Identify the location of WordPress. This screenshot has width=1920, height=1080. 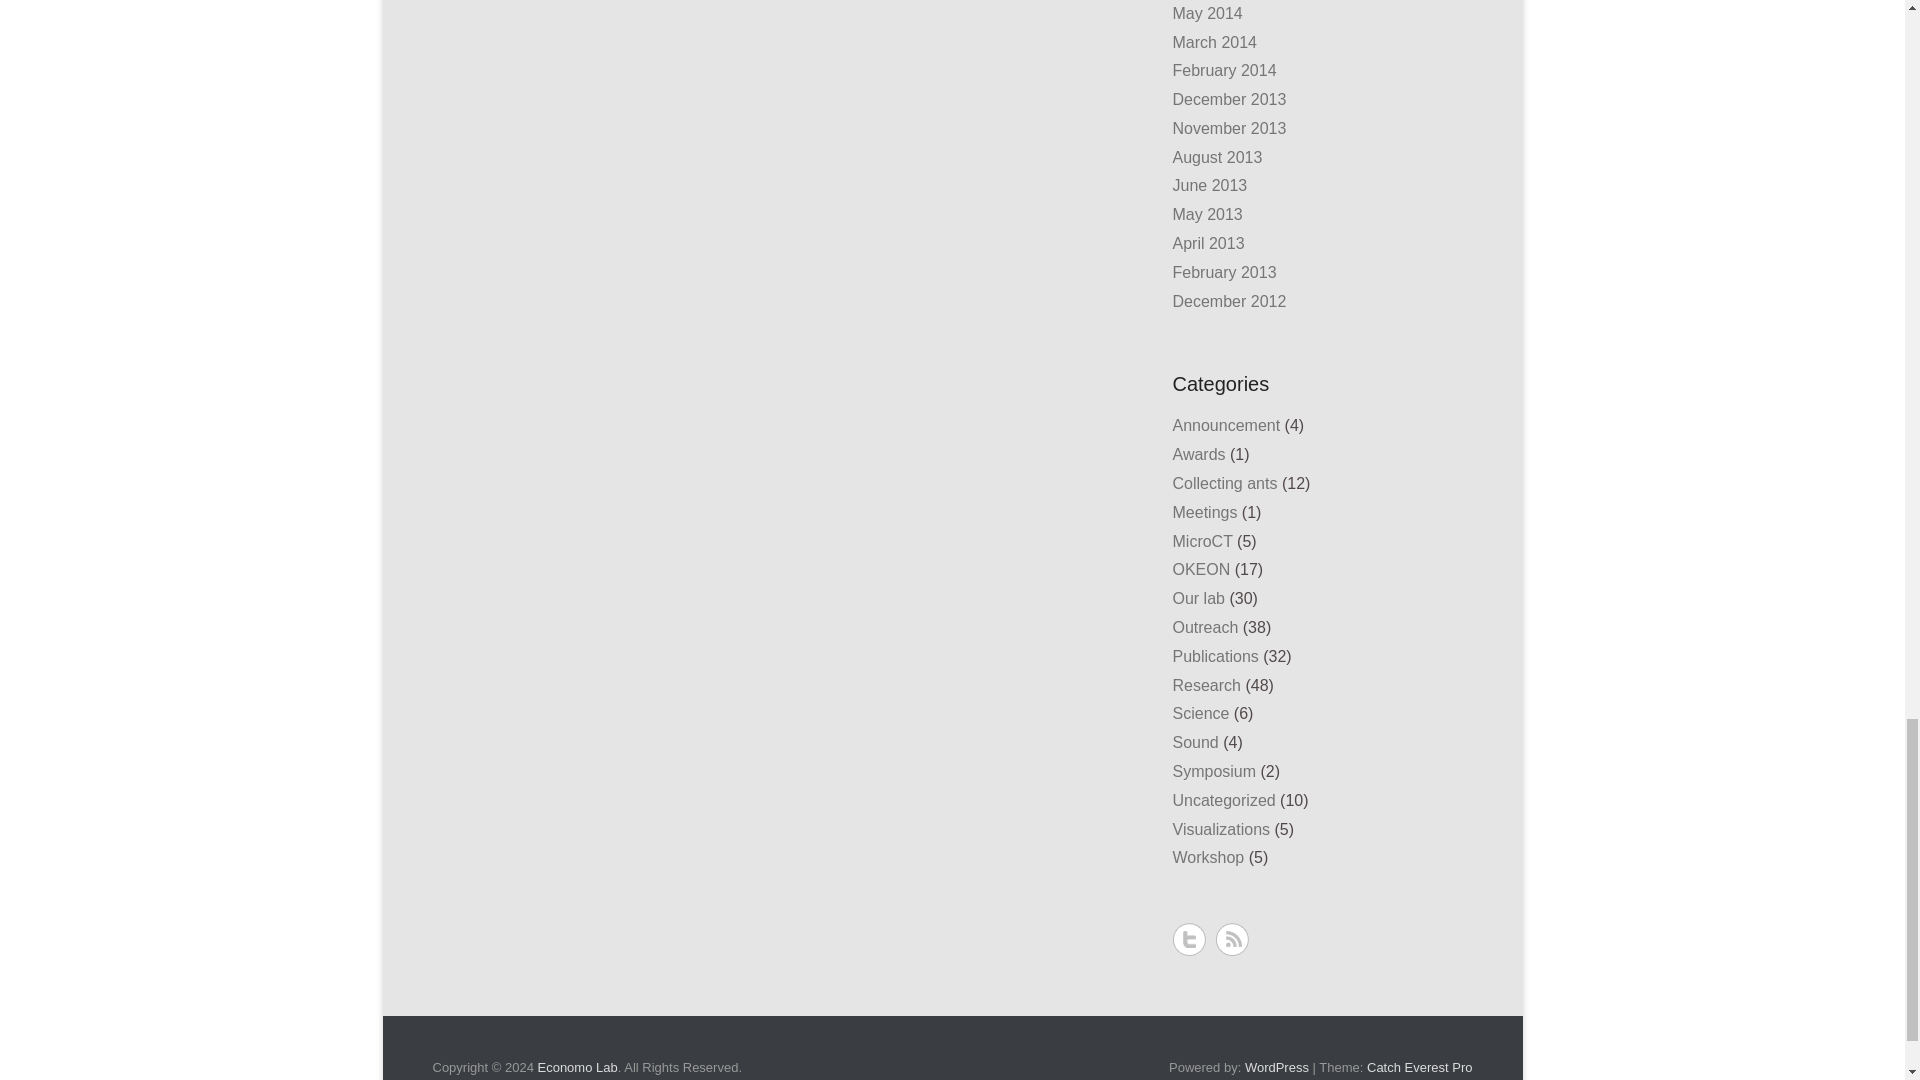
(1276, 1066).